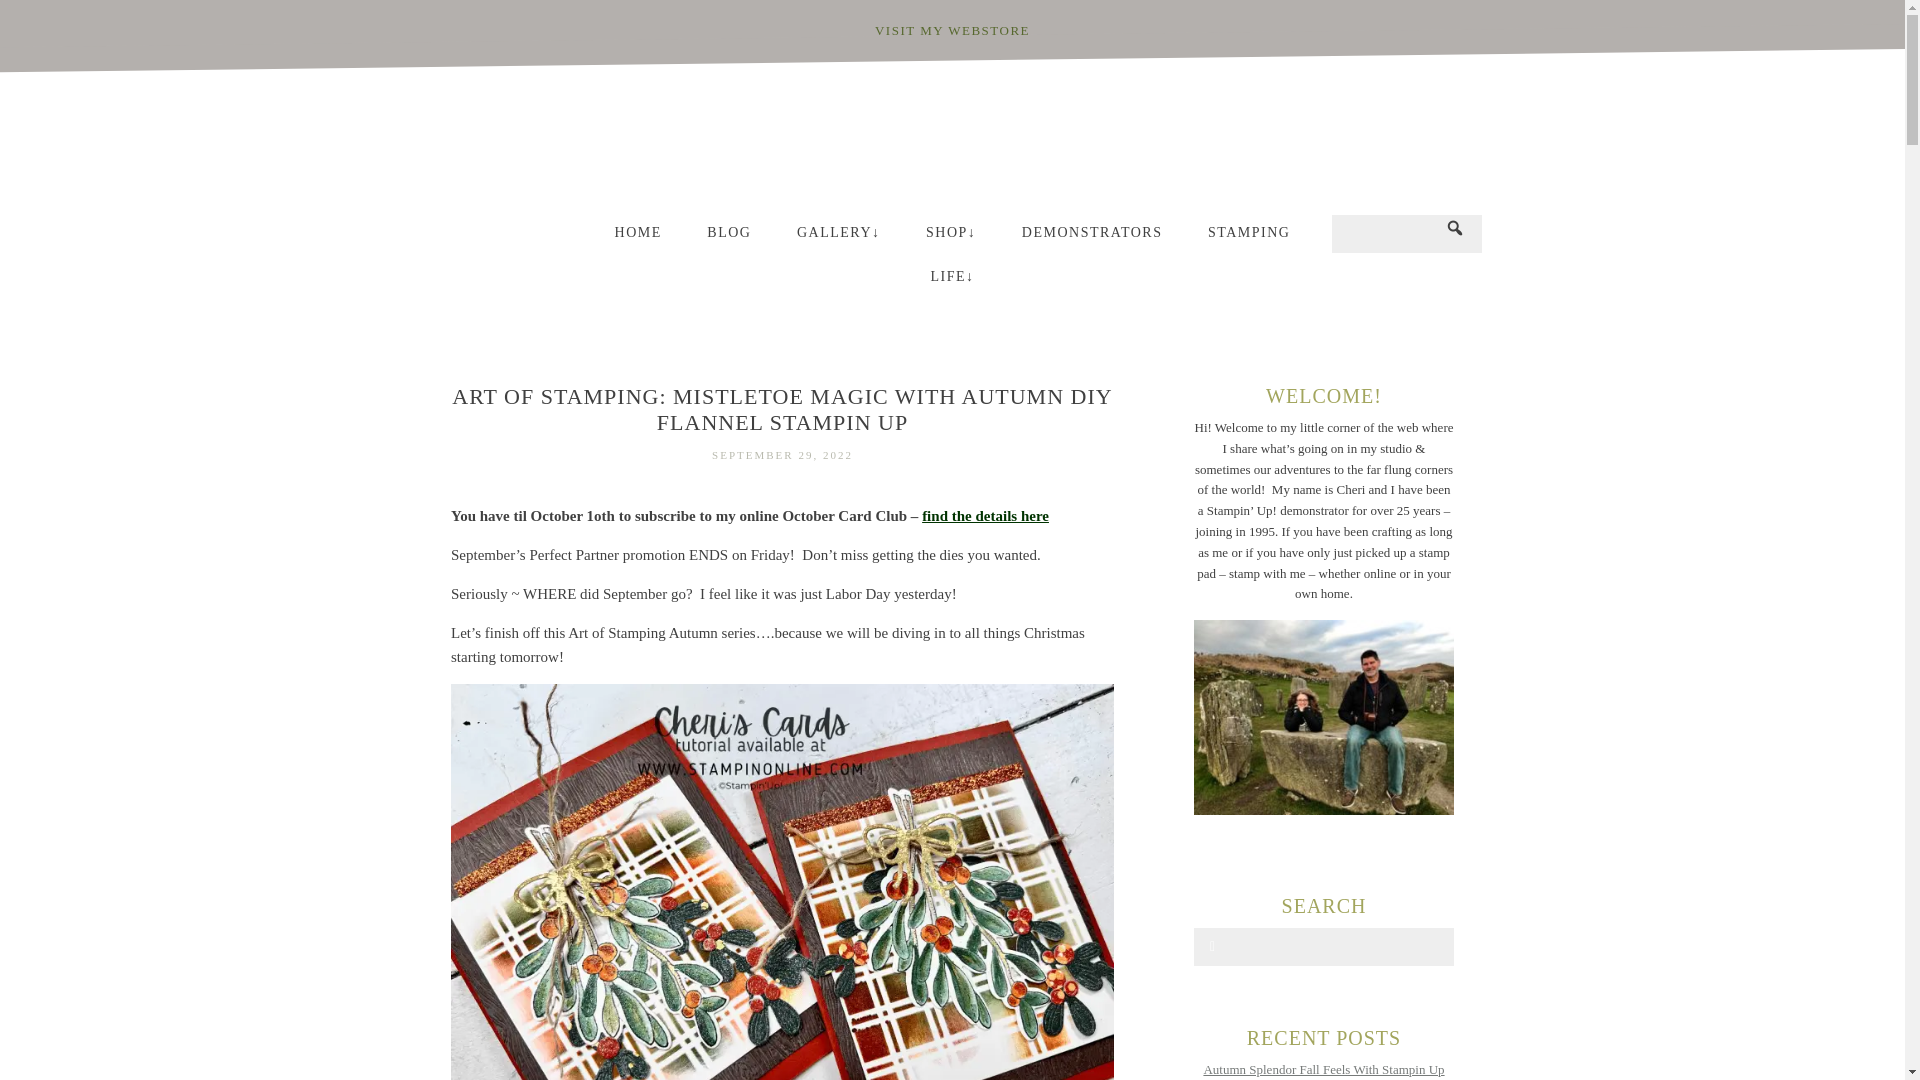 The width and height of the screenshot is (1920, 1080). I want to click on CHERI'S CARDS, so click(952, 142).